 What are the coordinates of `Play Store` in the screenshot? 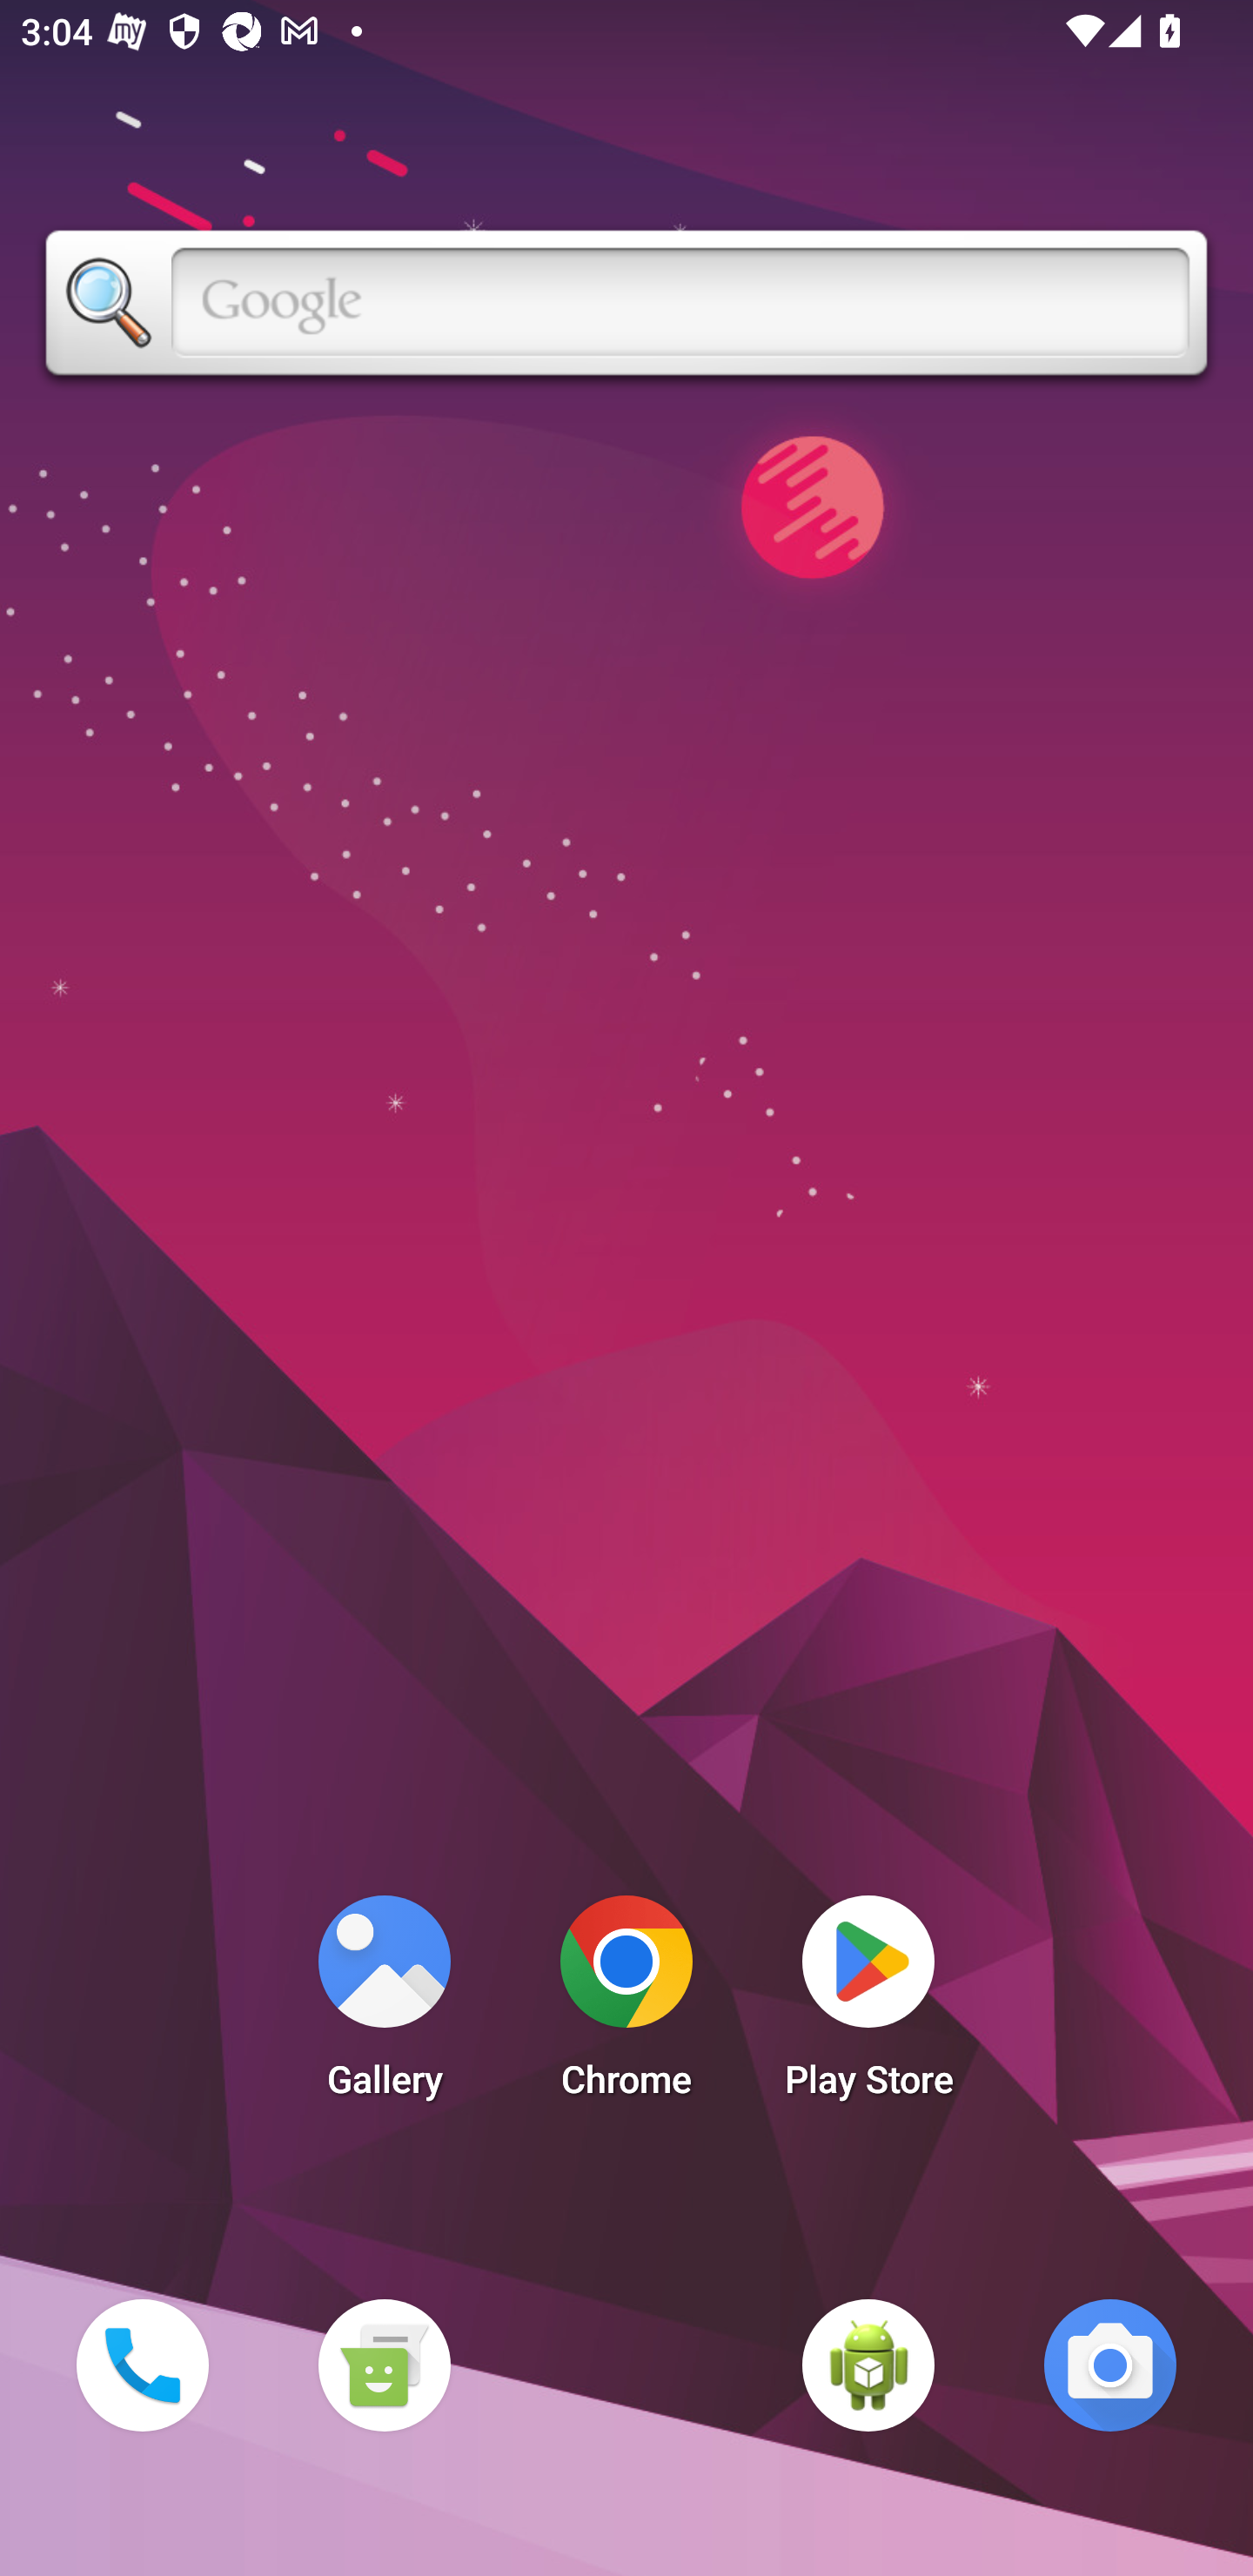 It's located at (868, 2005).